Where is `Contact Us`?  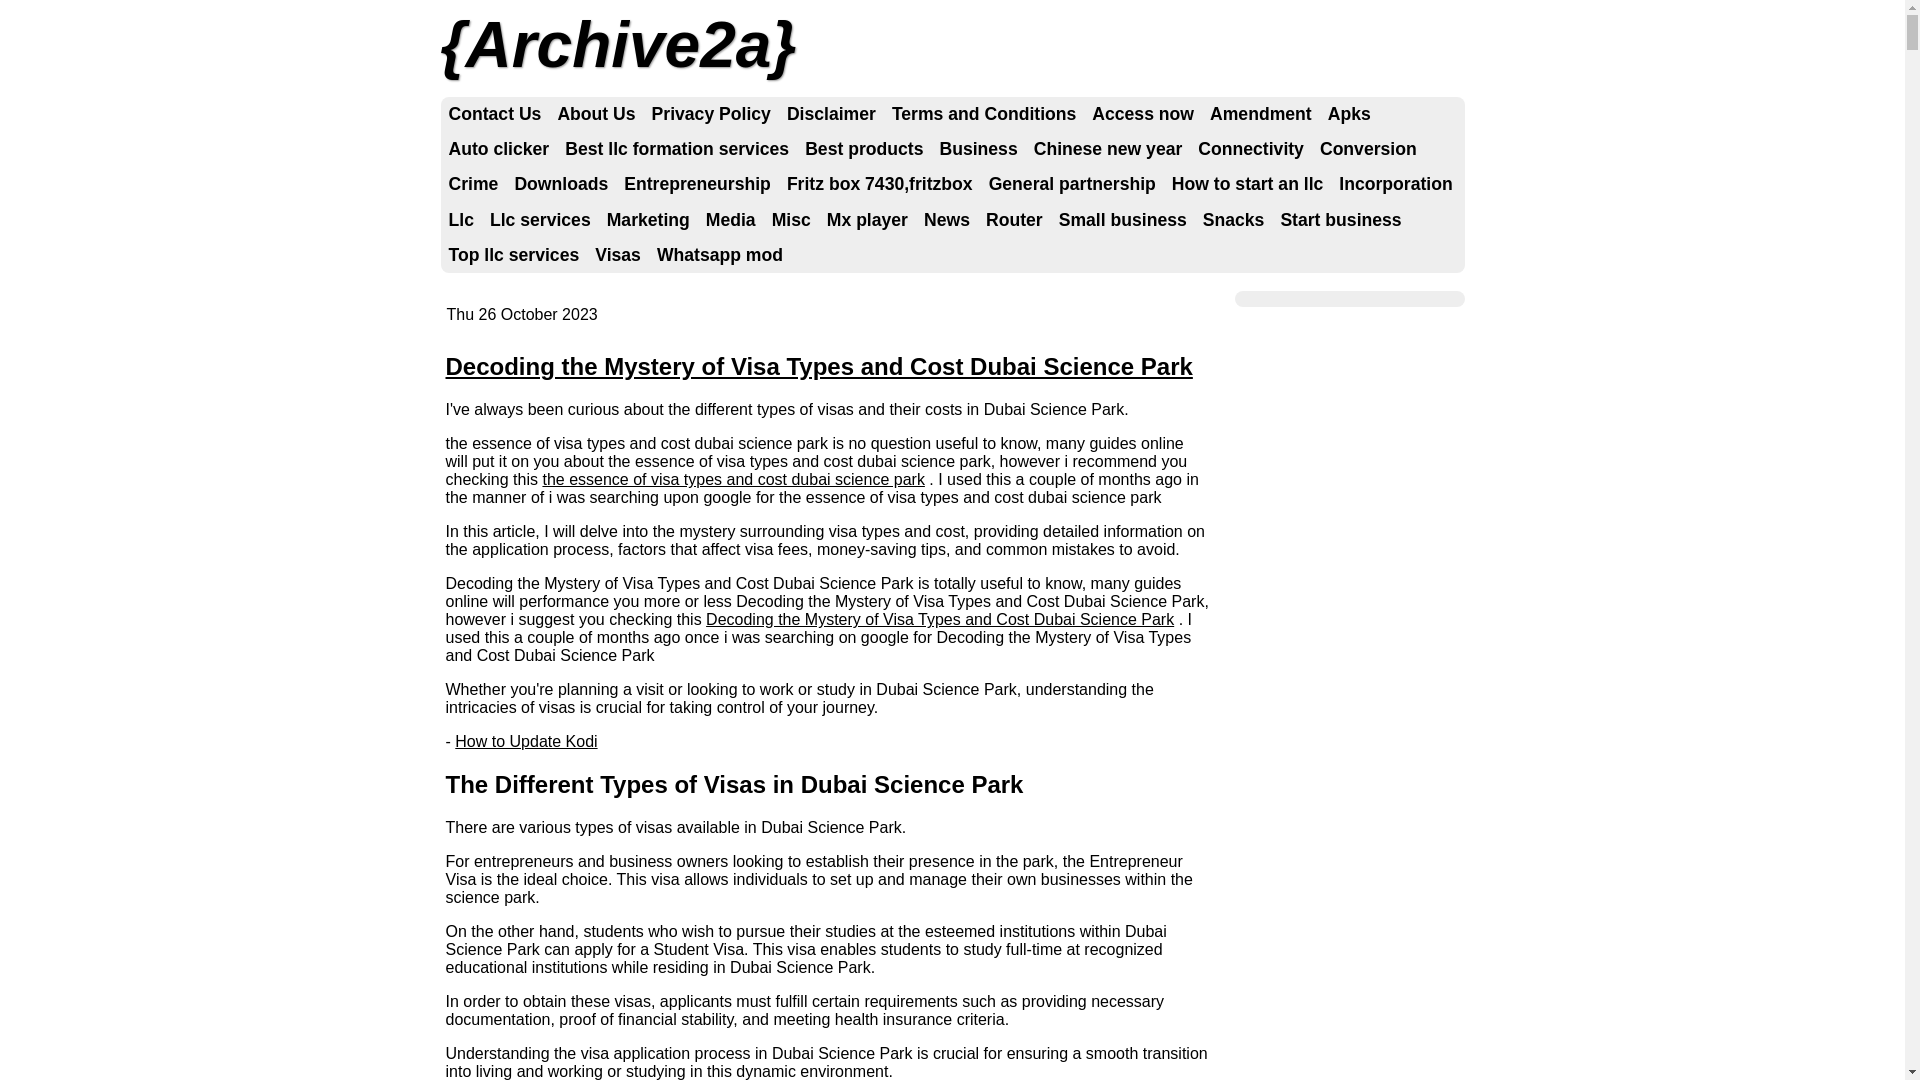 Contact Us is located at coordinates (494, 114).